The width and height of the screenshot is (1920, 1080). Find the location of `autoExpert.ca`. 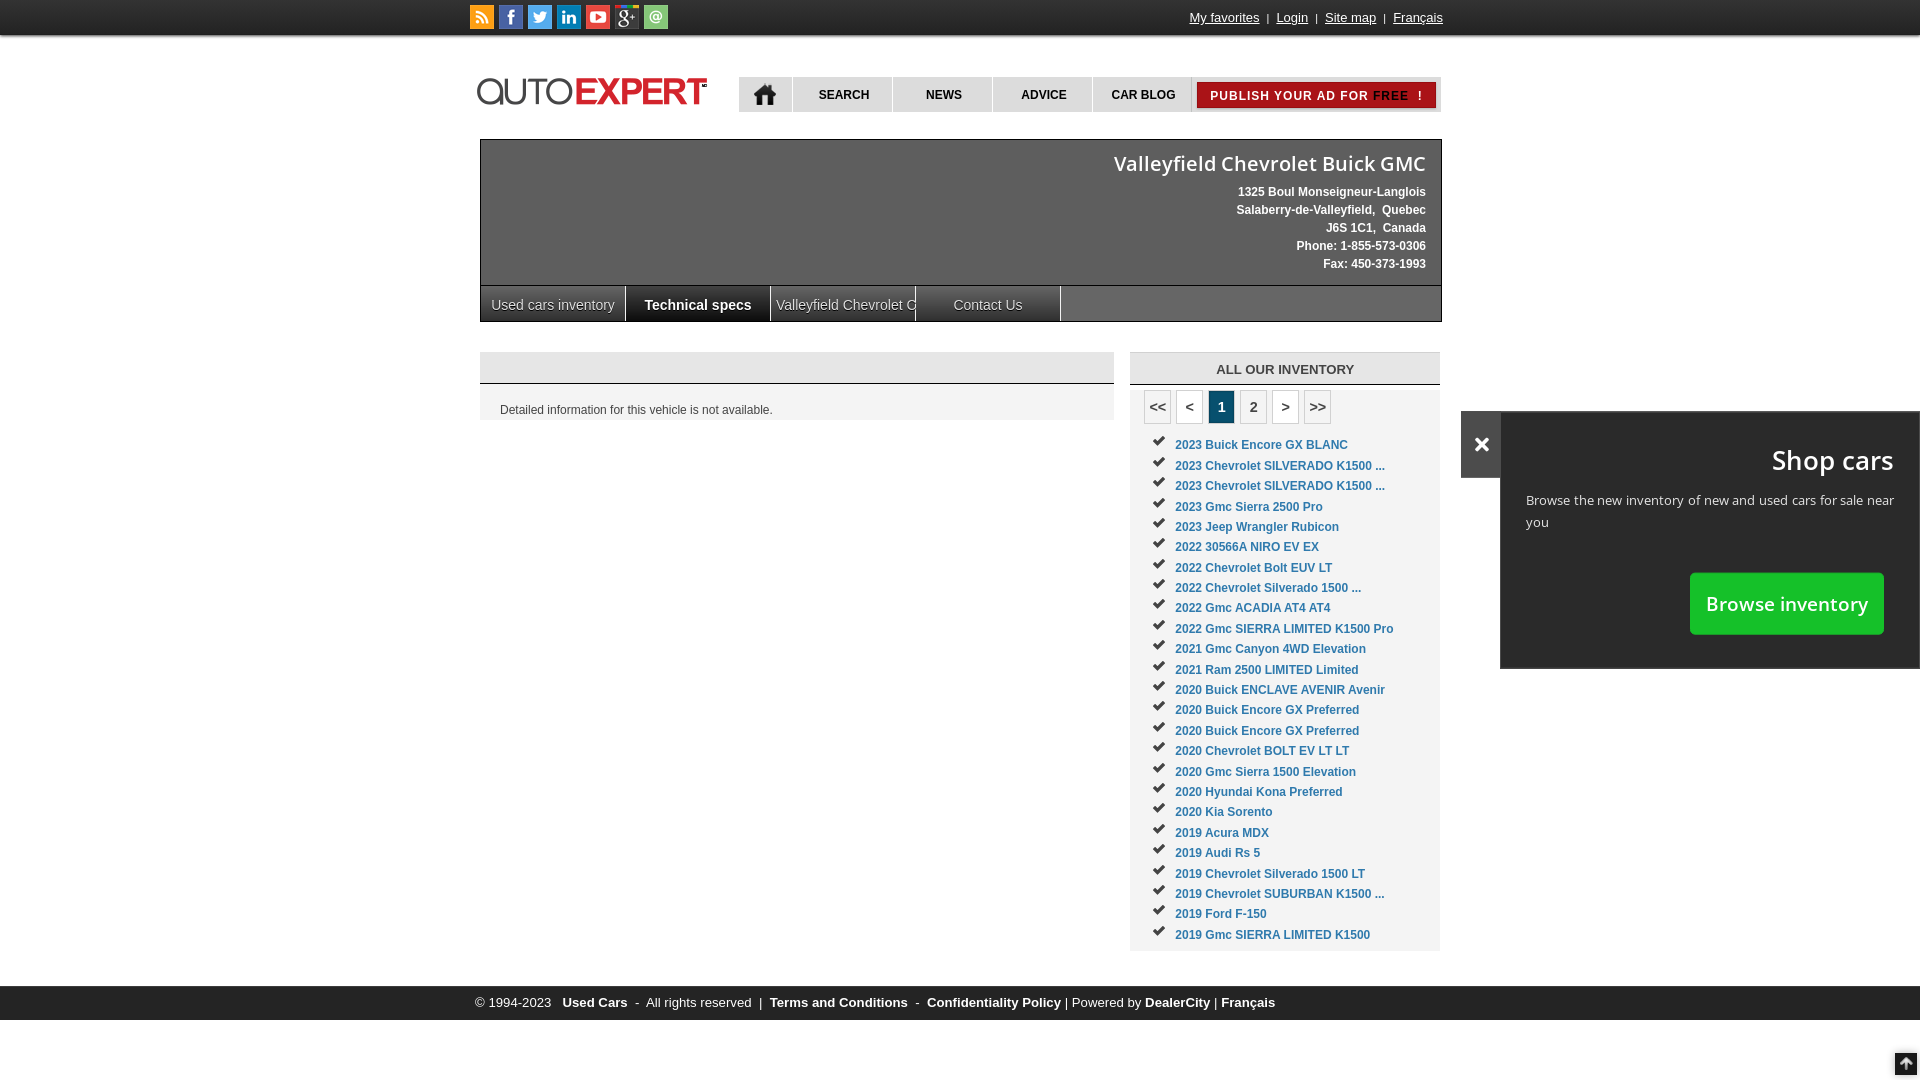

autoExpert.ca is located at coordinates (596, 88).